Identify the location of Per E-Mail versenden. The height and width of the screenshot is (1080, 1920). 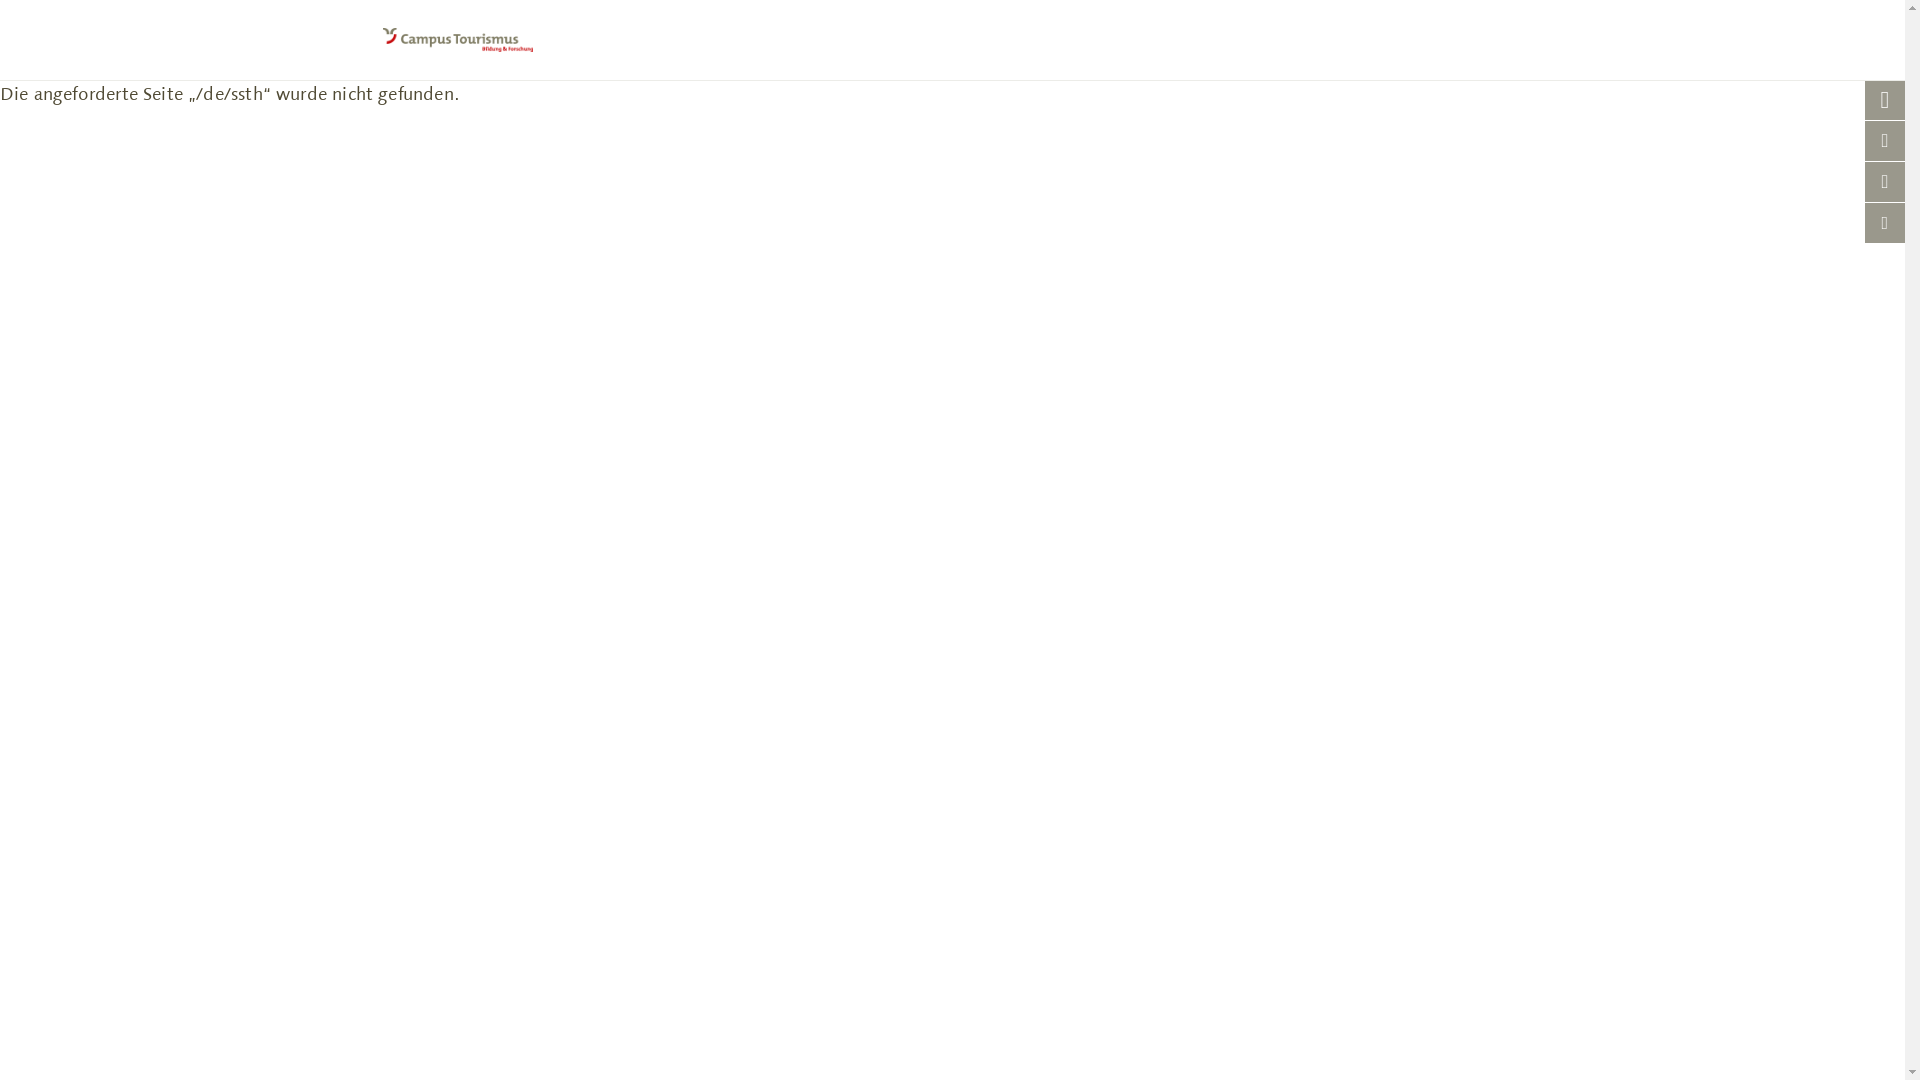
(1885, 223).